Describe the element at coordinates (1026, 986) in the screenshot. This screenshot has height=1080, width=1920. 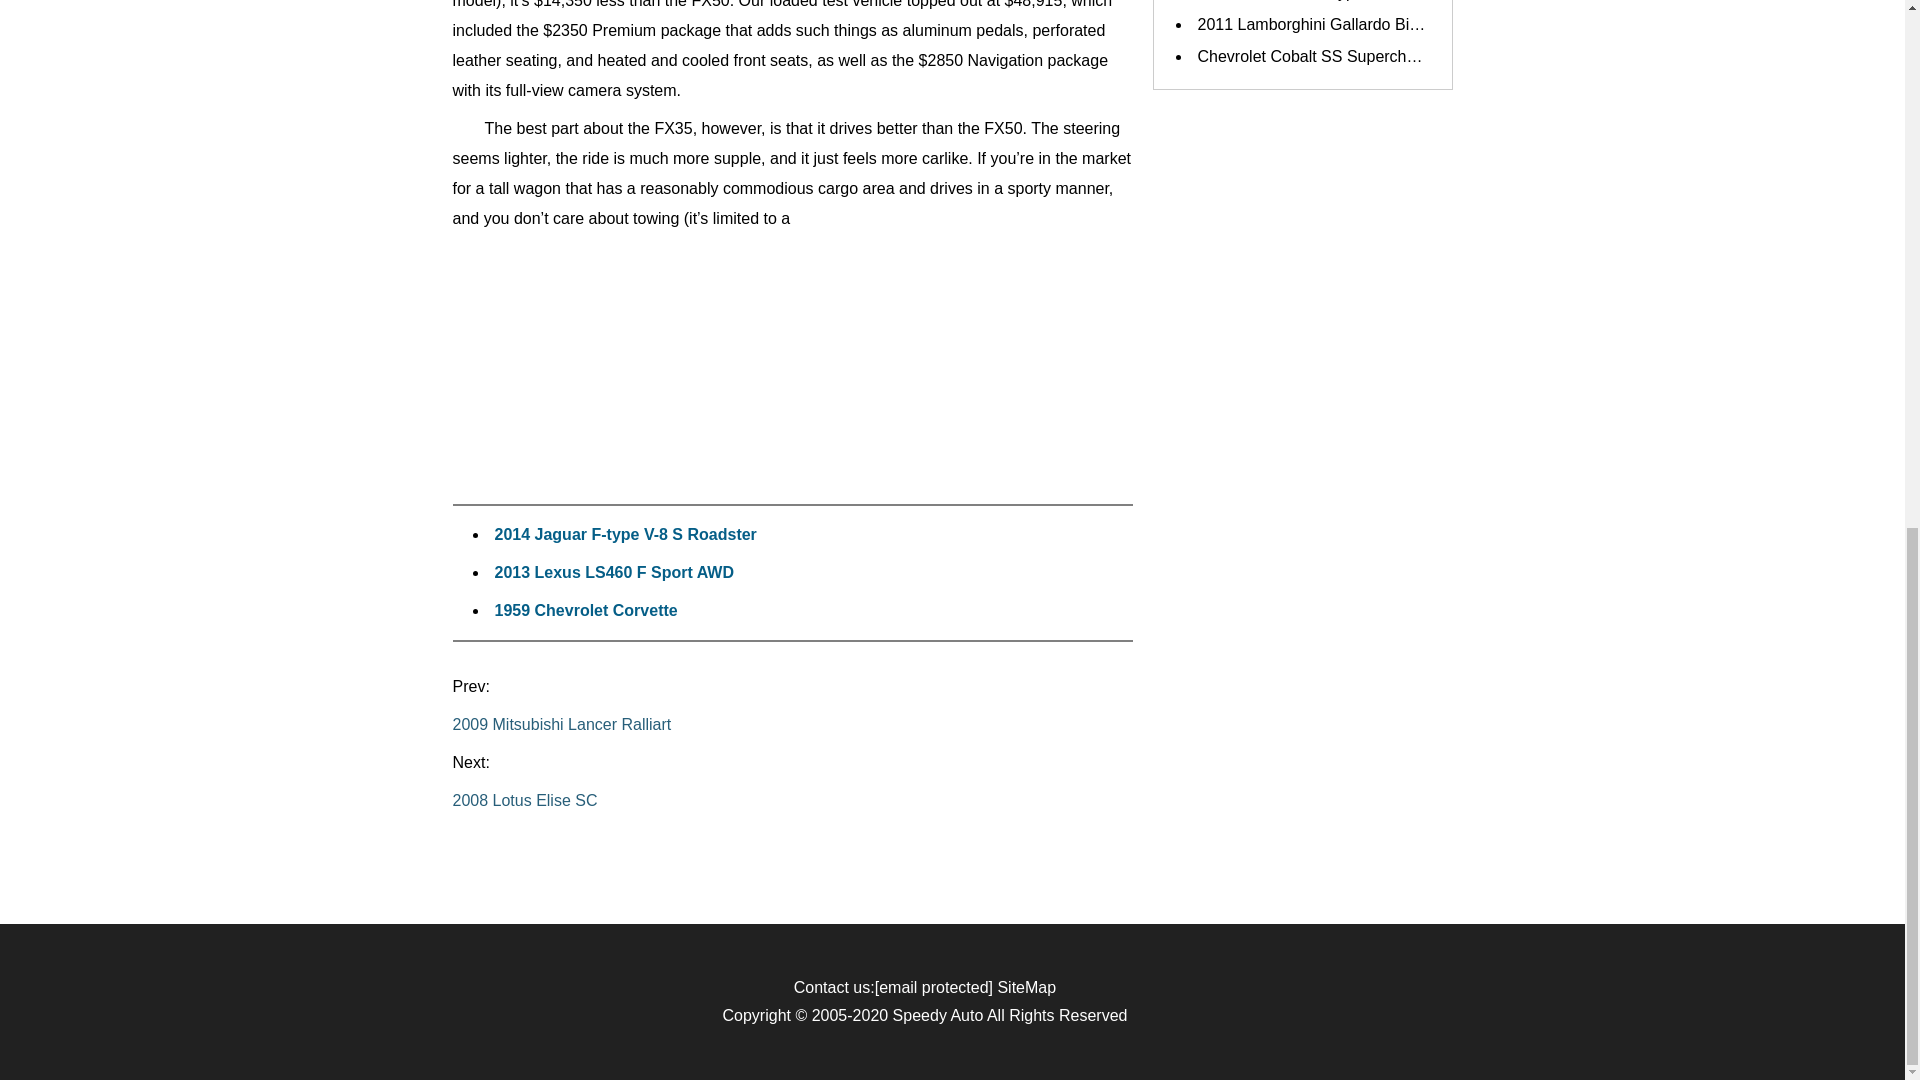
I see `SiteMap` at that location.